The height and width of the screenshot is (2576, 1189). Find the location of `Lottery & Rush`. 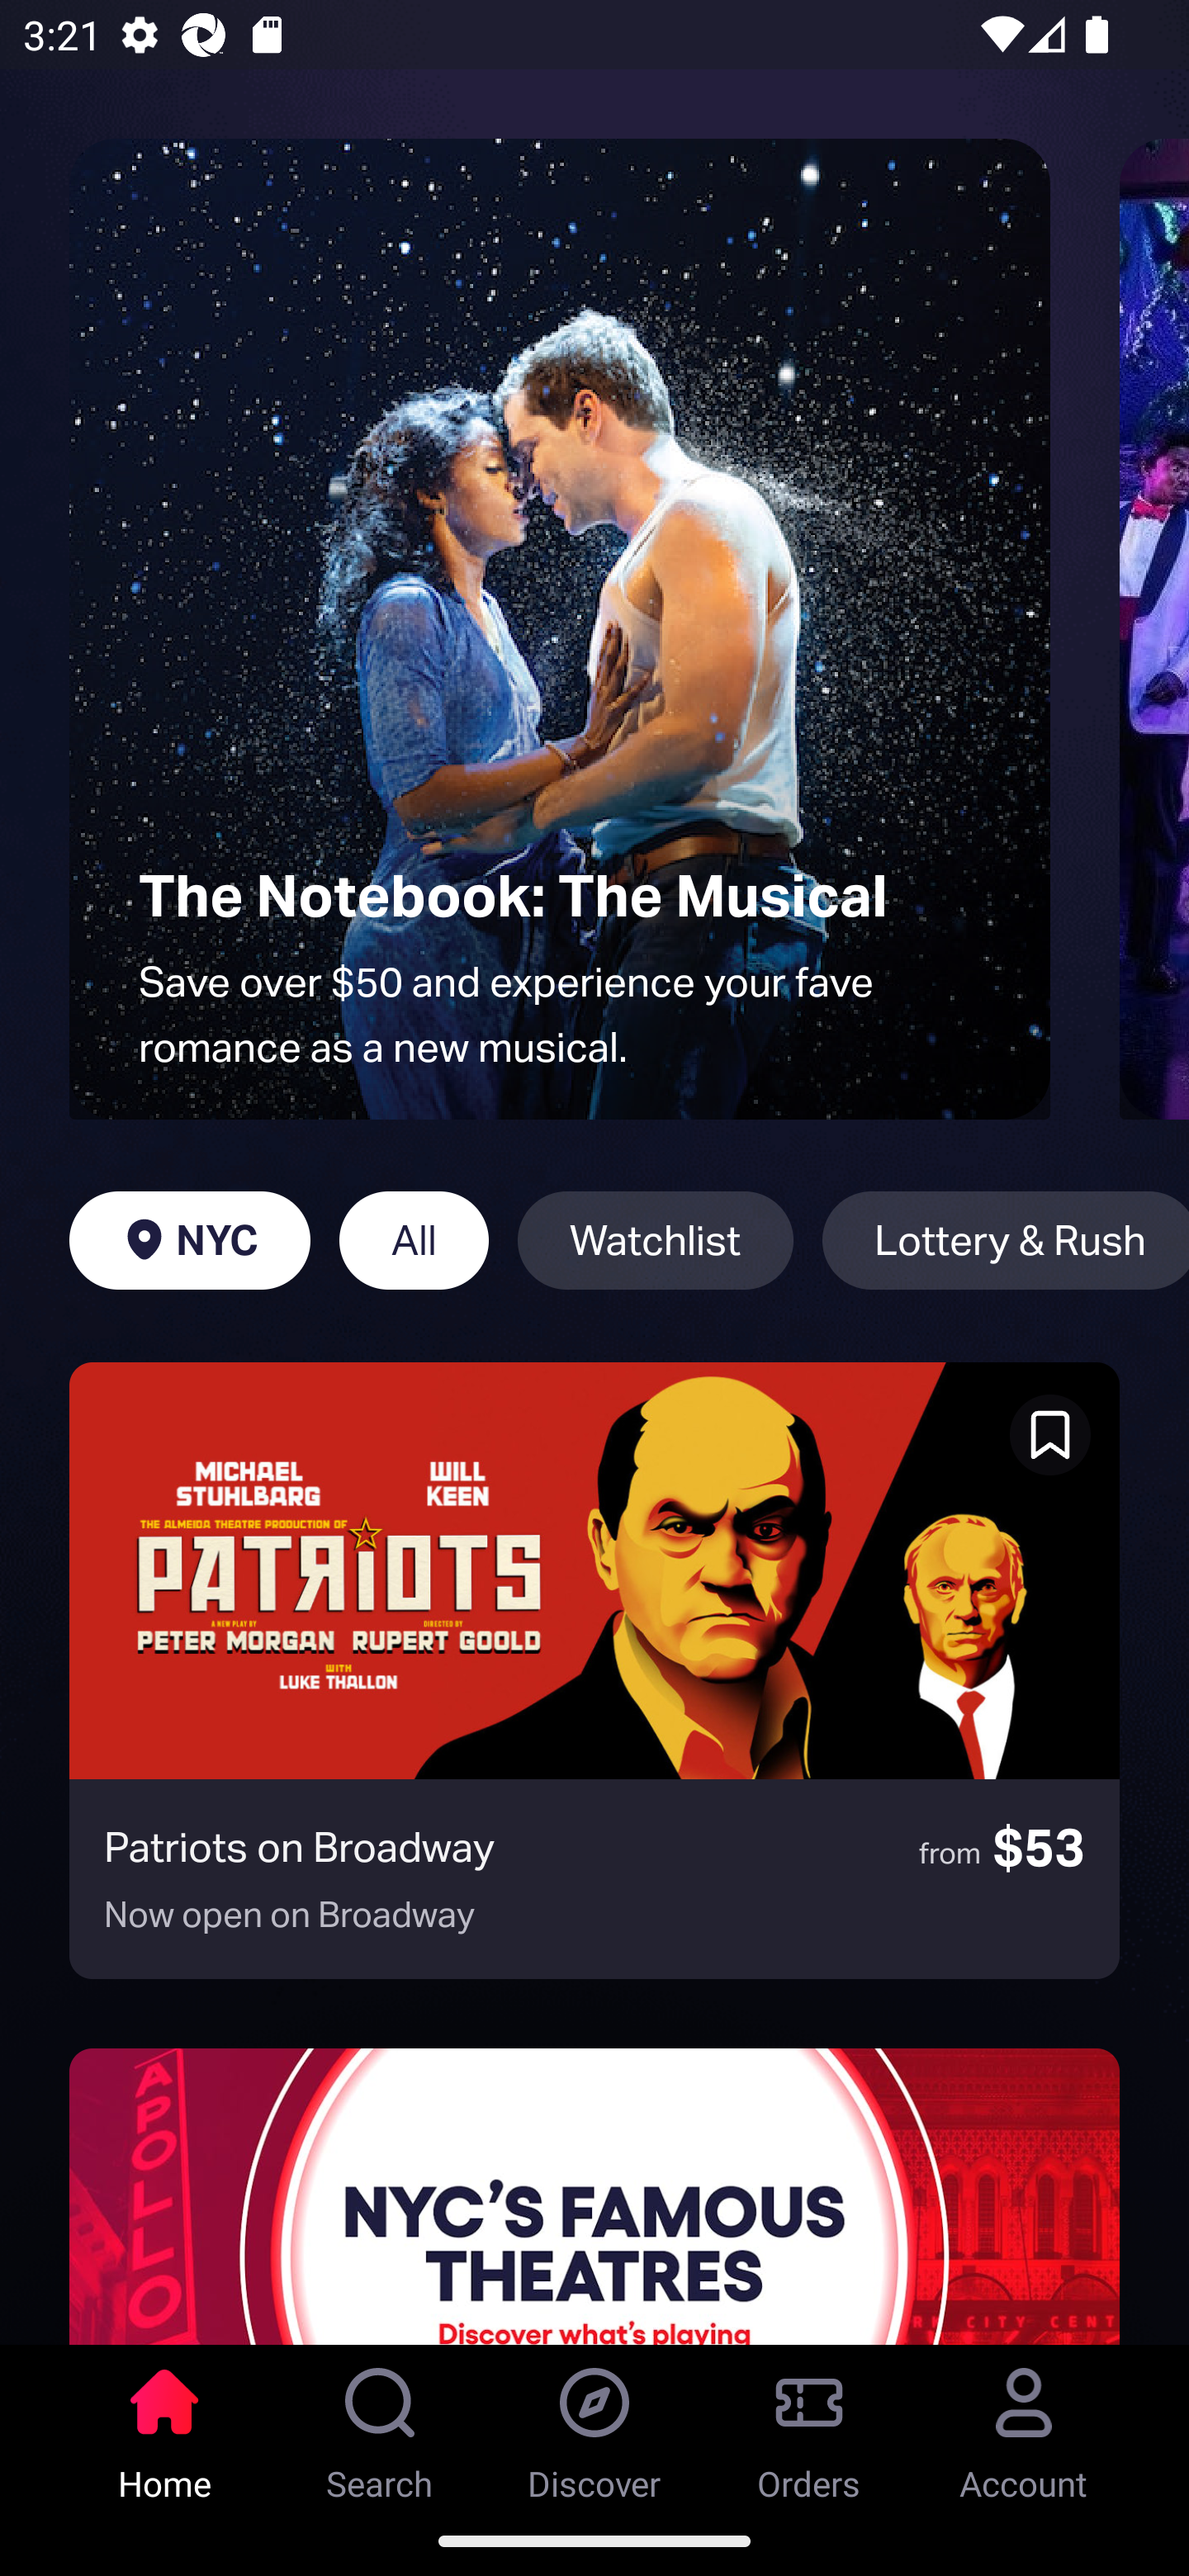

Lottery & Rush is located at coordinates (1006, 1240).